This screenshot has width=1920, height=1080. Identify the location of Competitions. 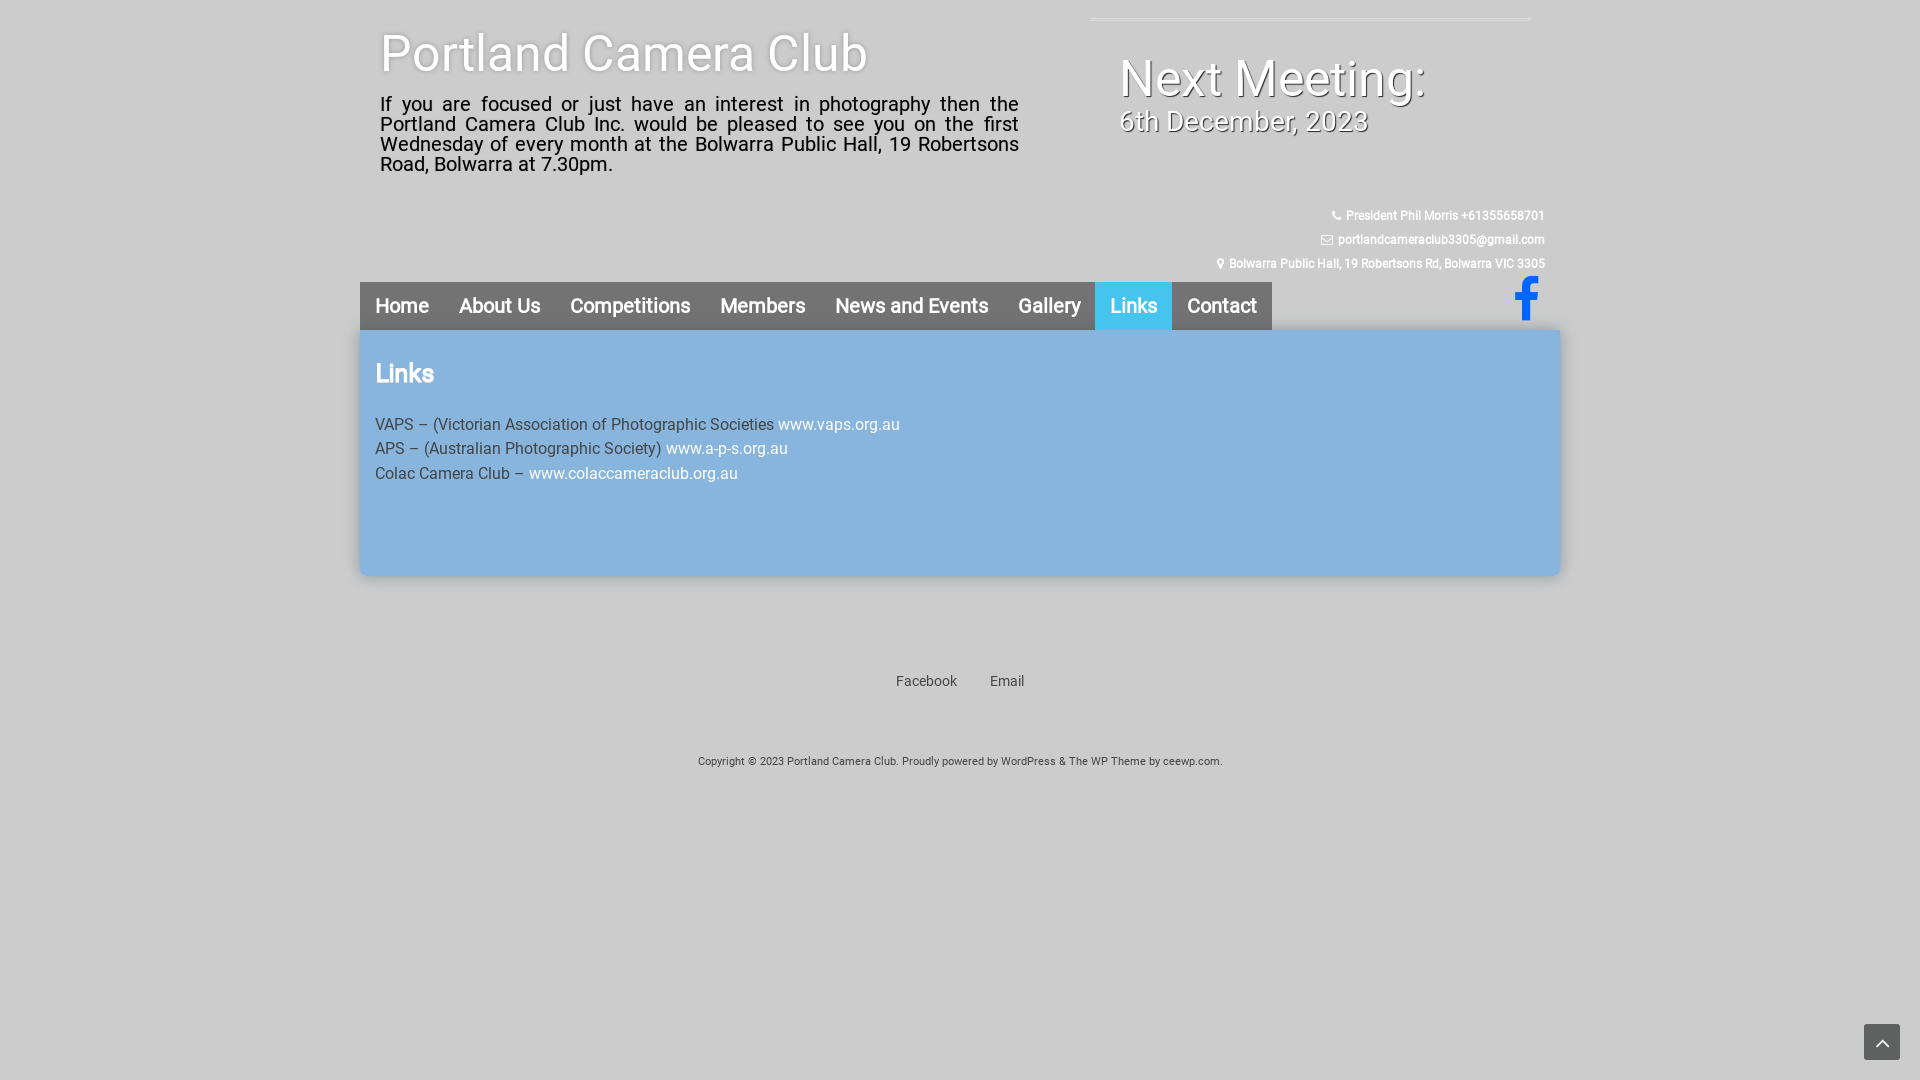
(630, 306).